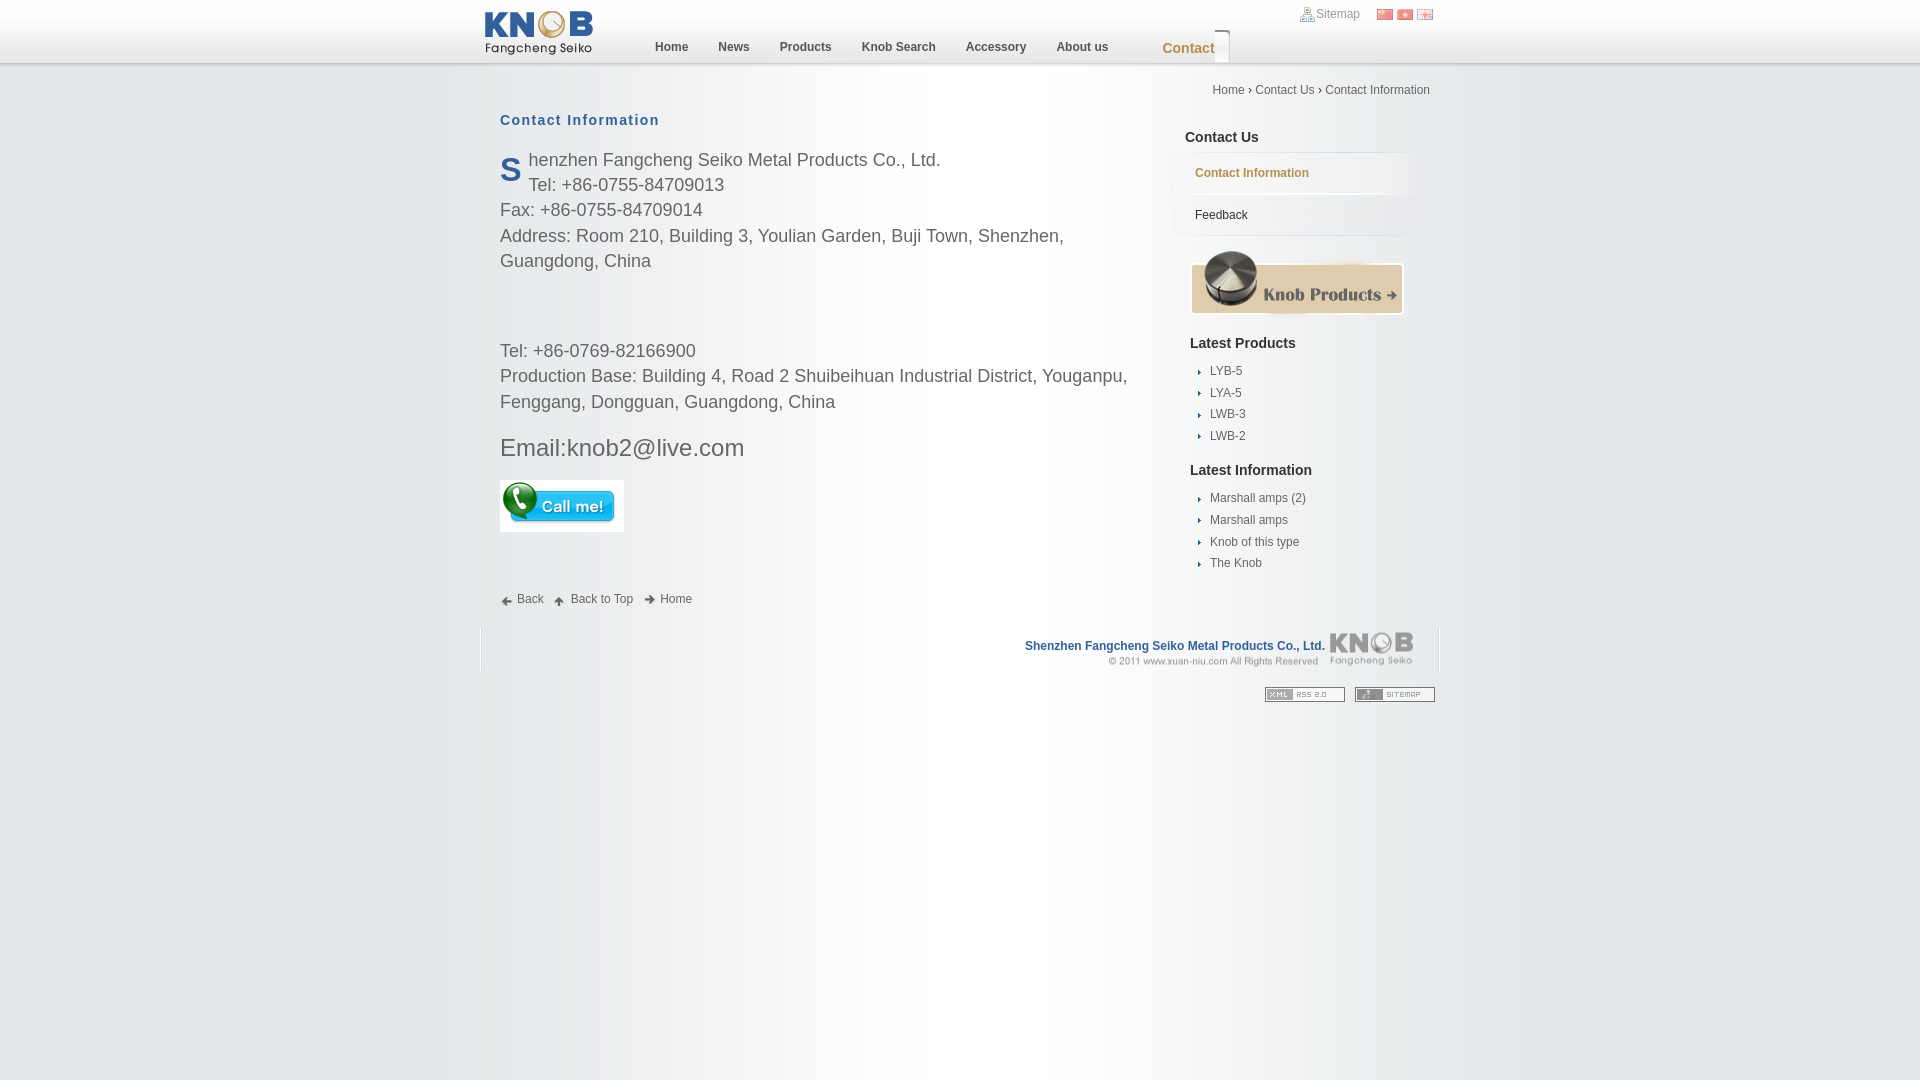 The width and height of the screenshot is (1920, 1080). What do you see at coordinates (1249, 520) in the screenshot?
I see `Marshall amps` at bounding box center [1249, 520].